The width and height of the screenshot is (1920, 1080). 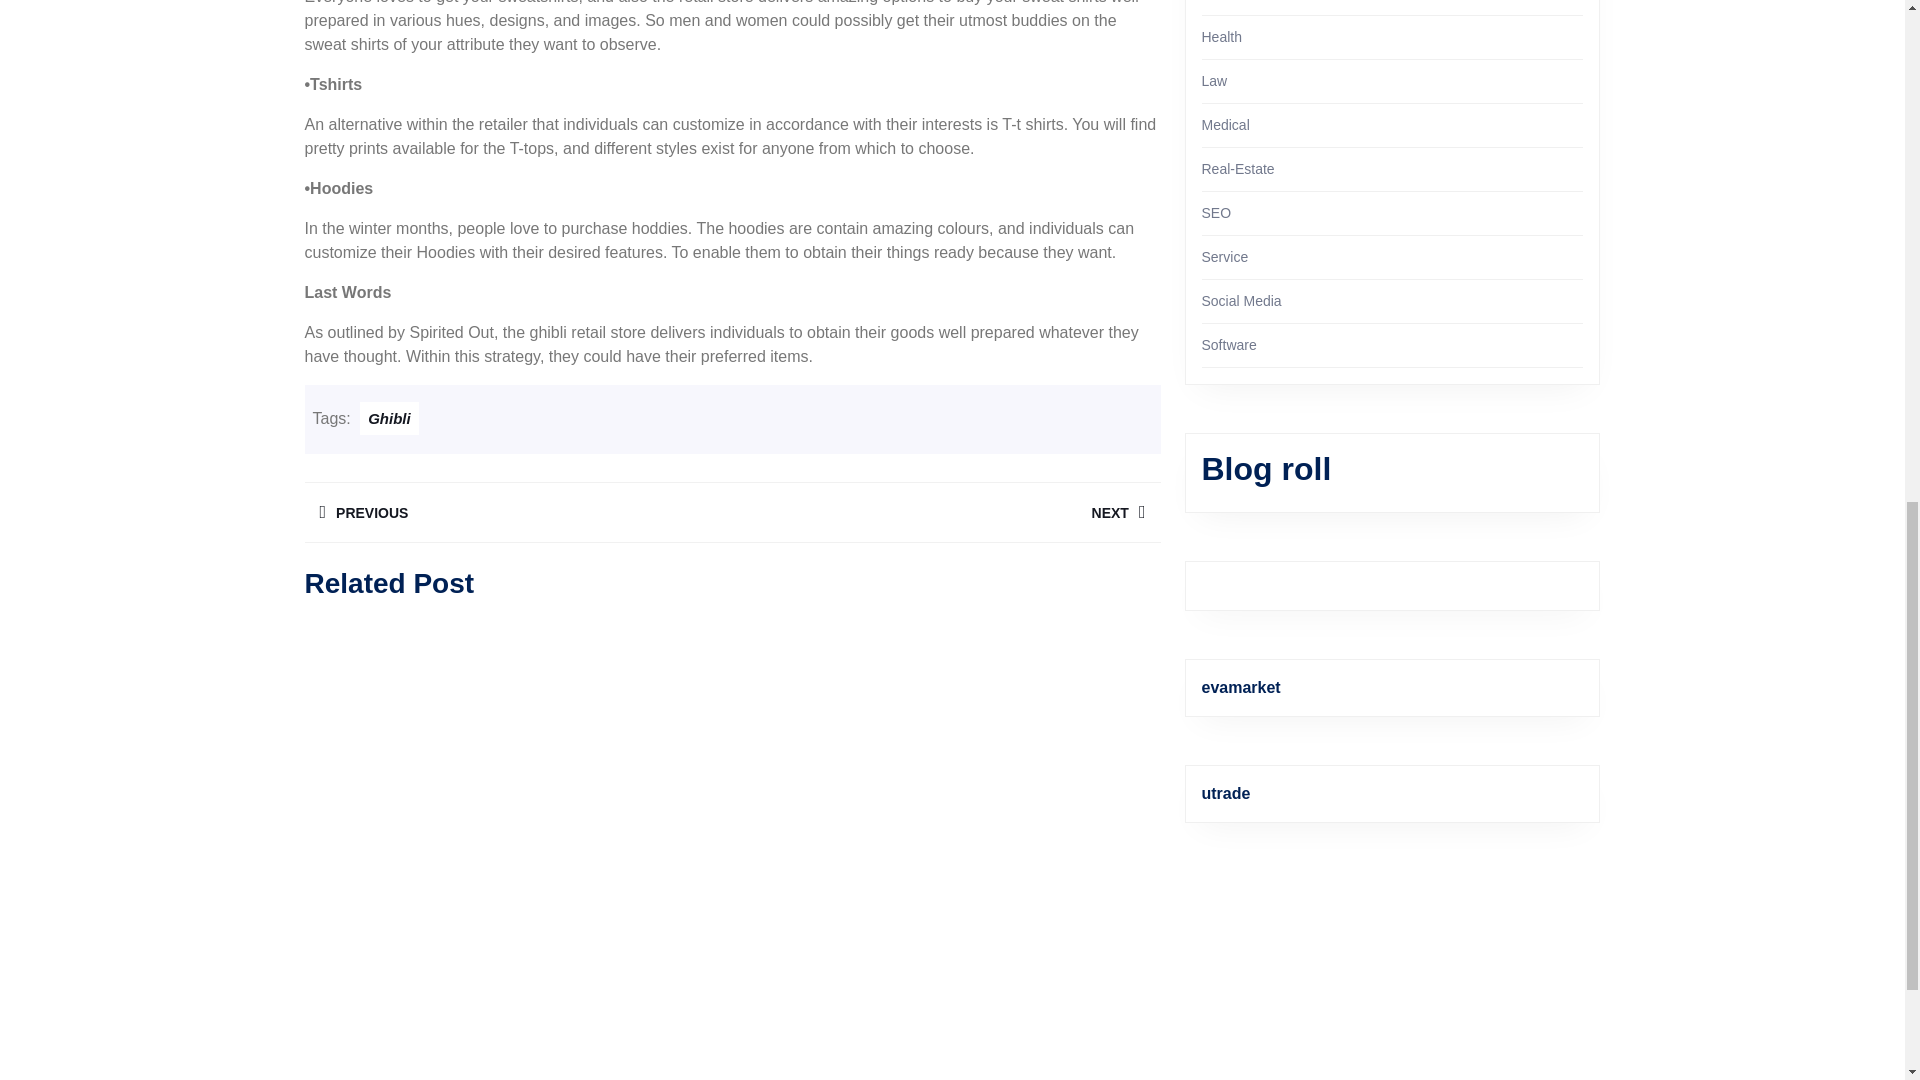 What do you see at coordinates (1214, 80) in the screenshot?
I see `Law` at bounding box center [1214, 80].